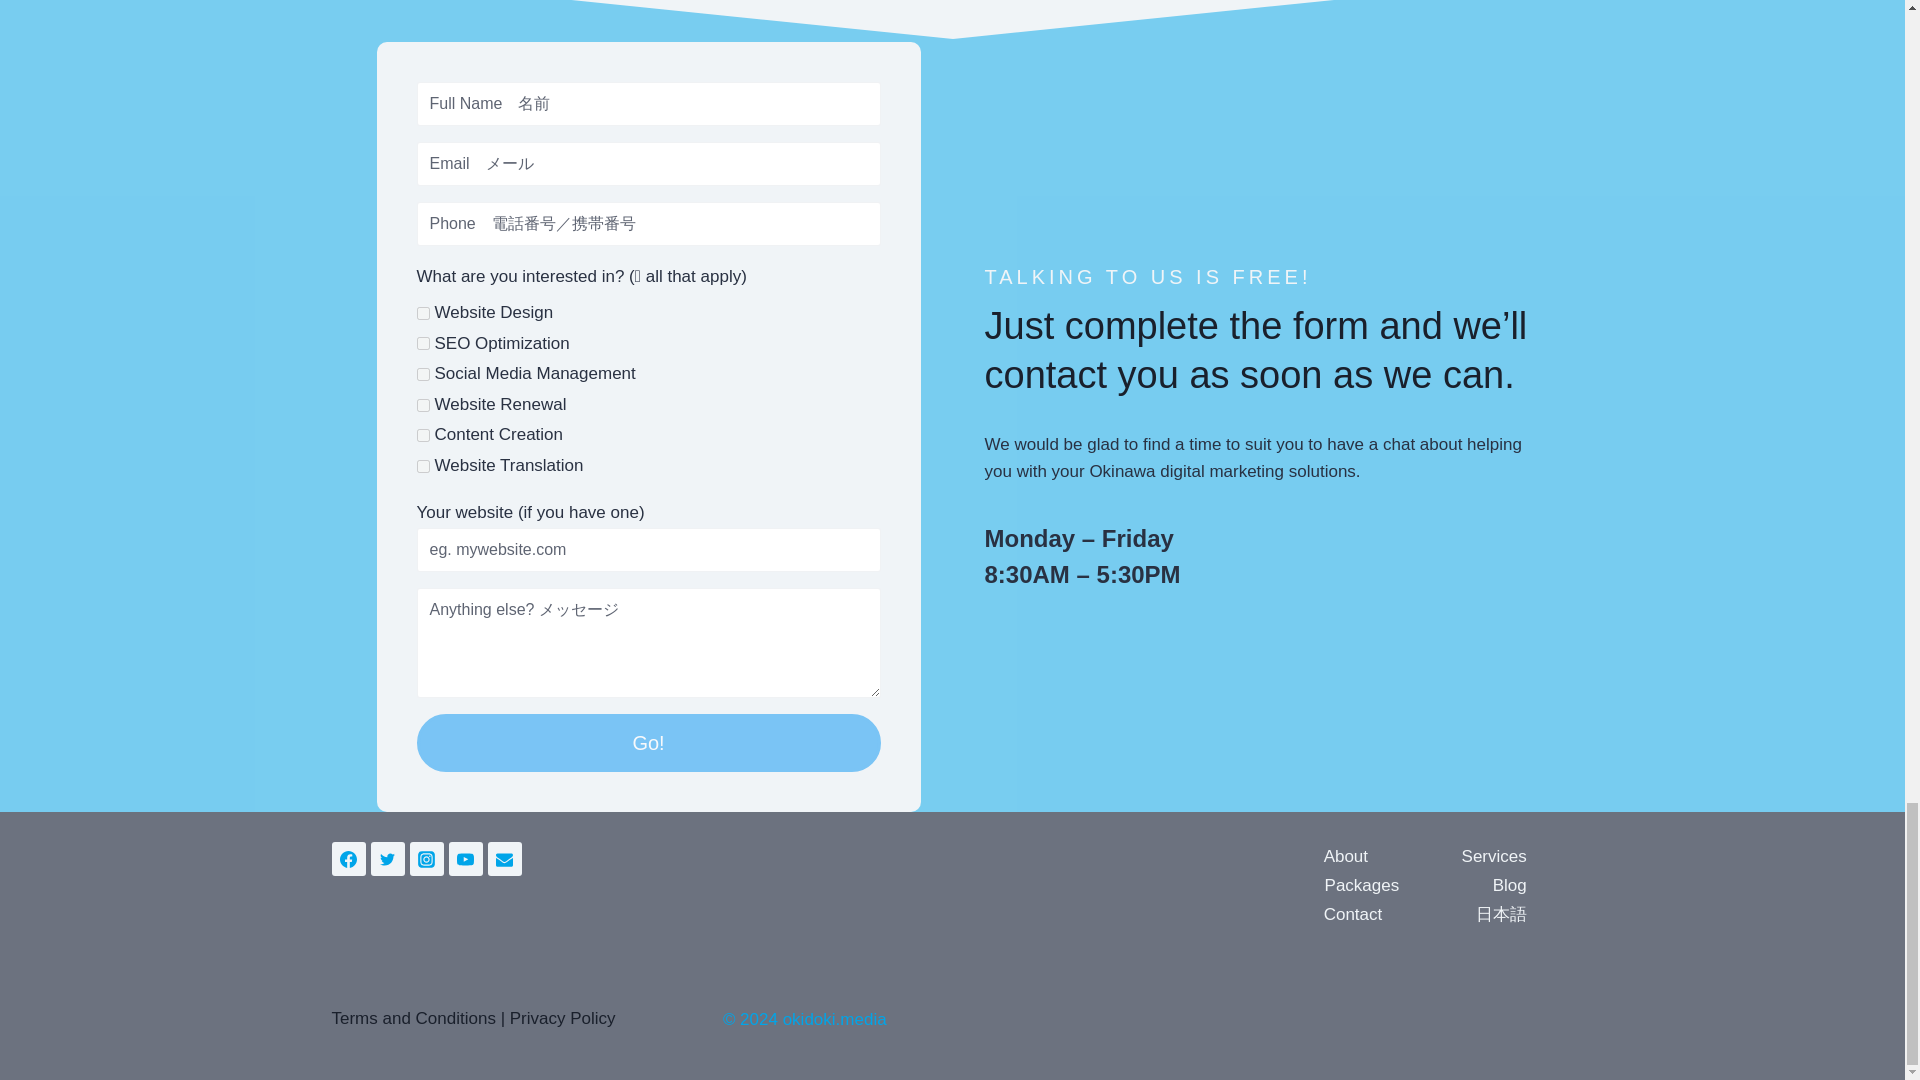 This screenshot has height=1080, width=1920. I want to click on Website Translation, so click(422, 466).